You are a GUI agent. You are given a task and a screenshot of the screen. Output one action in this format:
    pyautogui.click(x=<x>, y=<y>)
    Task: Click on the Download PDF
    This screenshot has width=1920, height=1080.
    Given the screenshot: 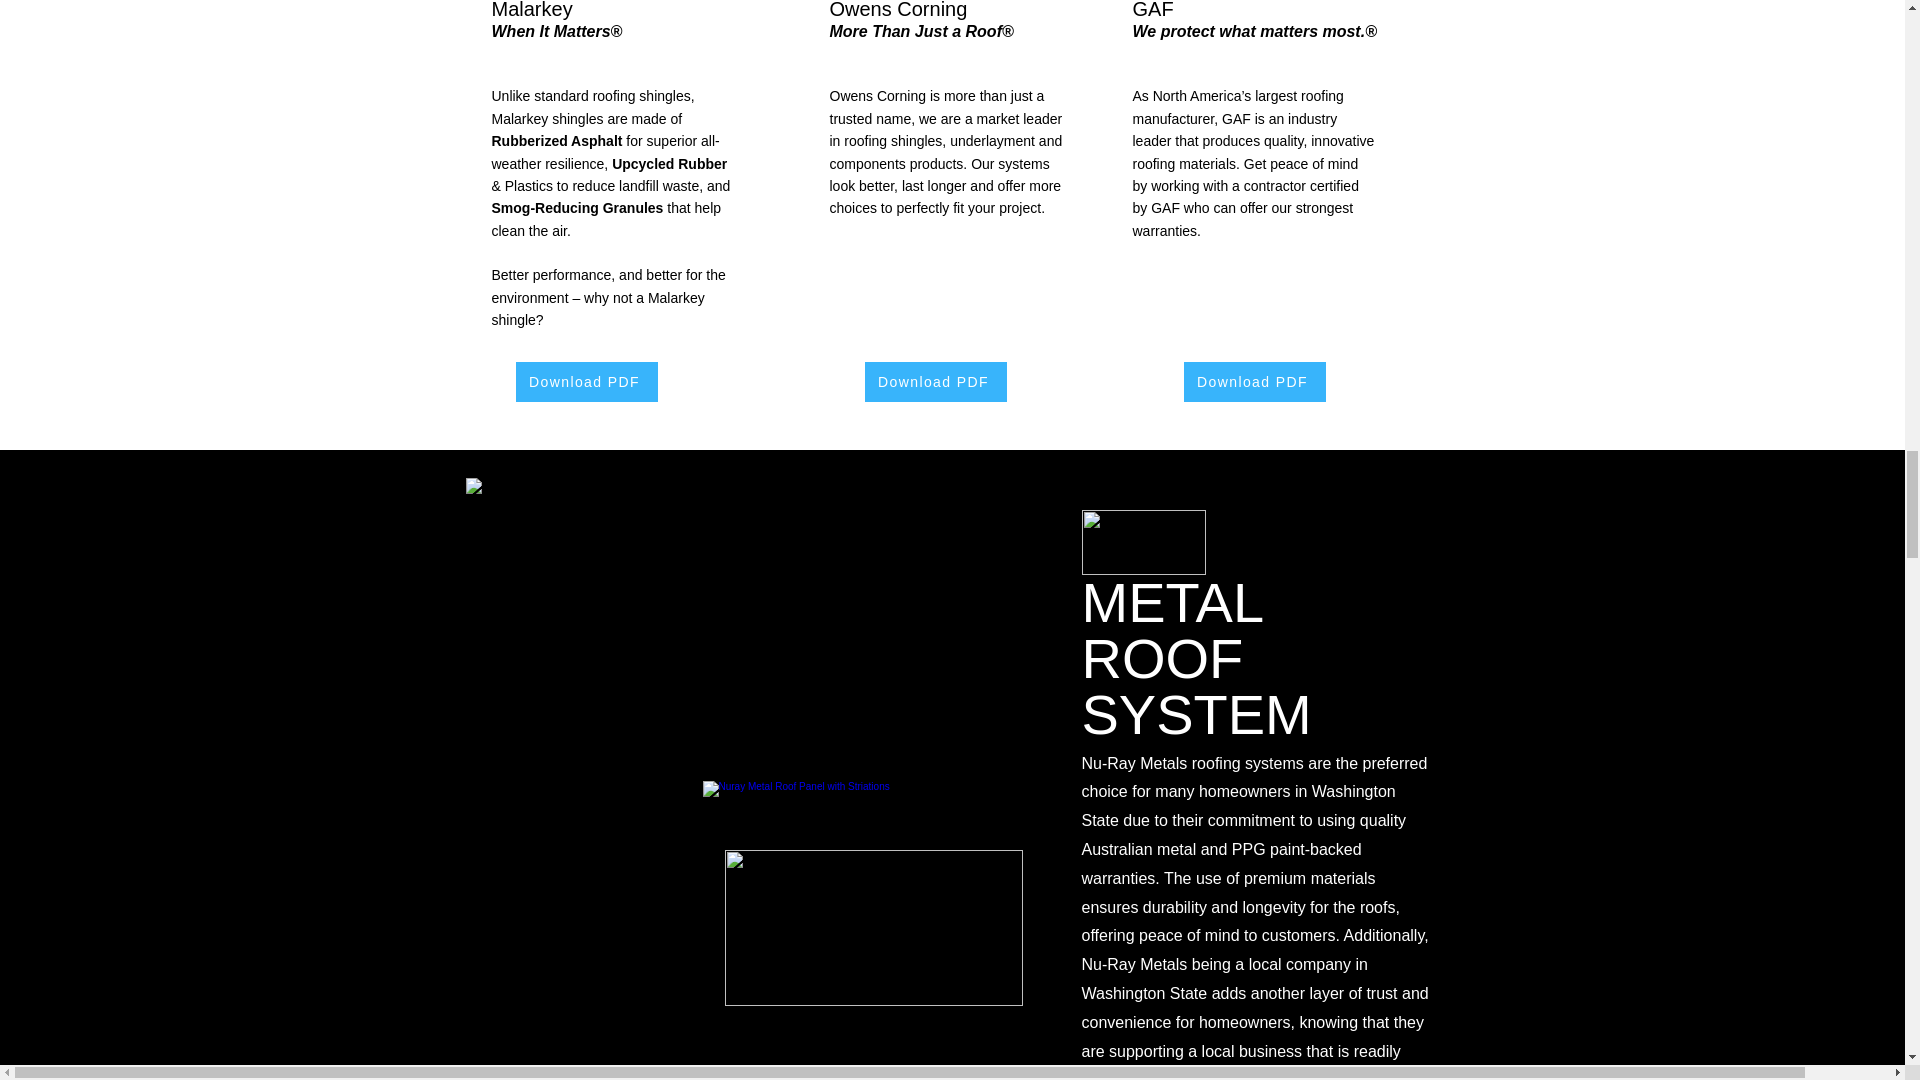 What is the action you would take?
    pyautogui.click(x=587, y=381)
    